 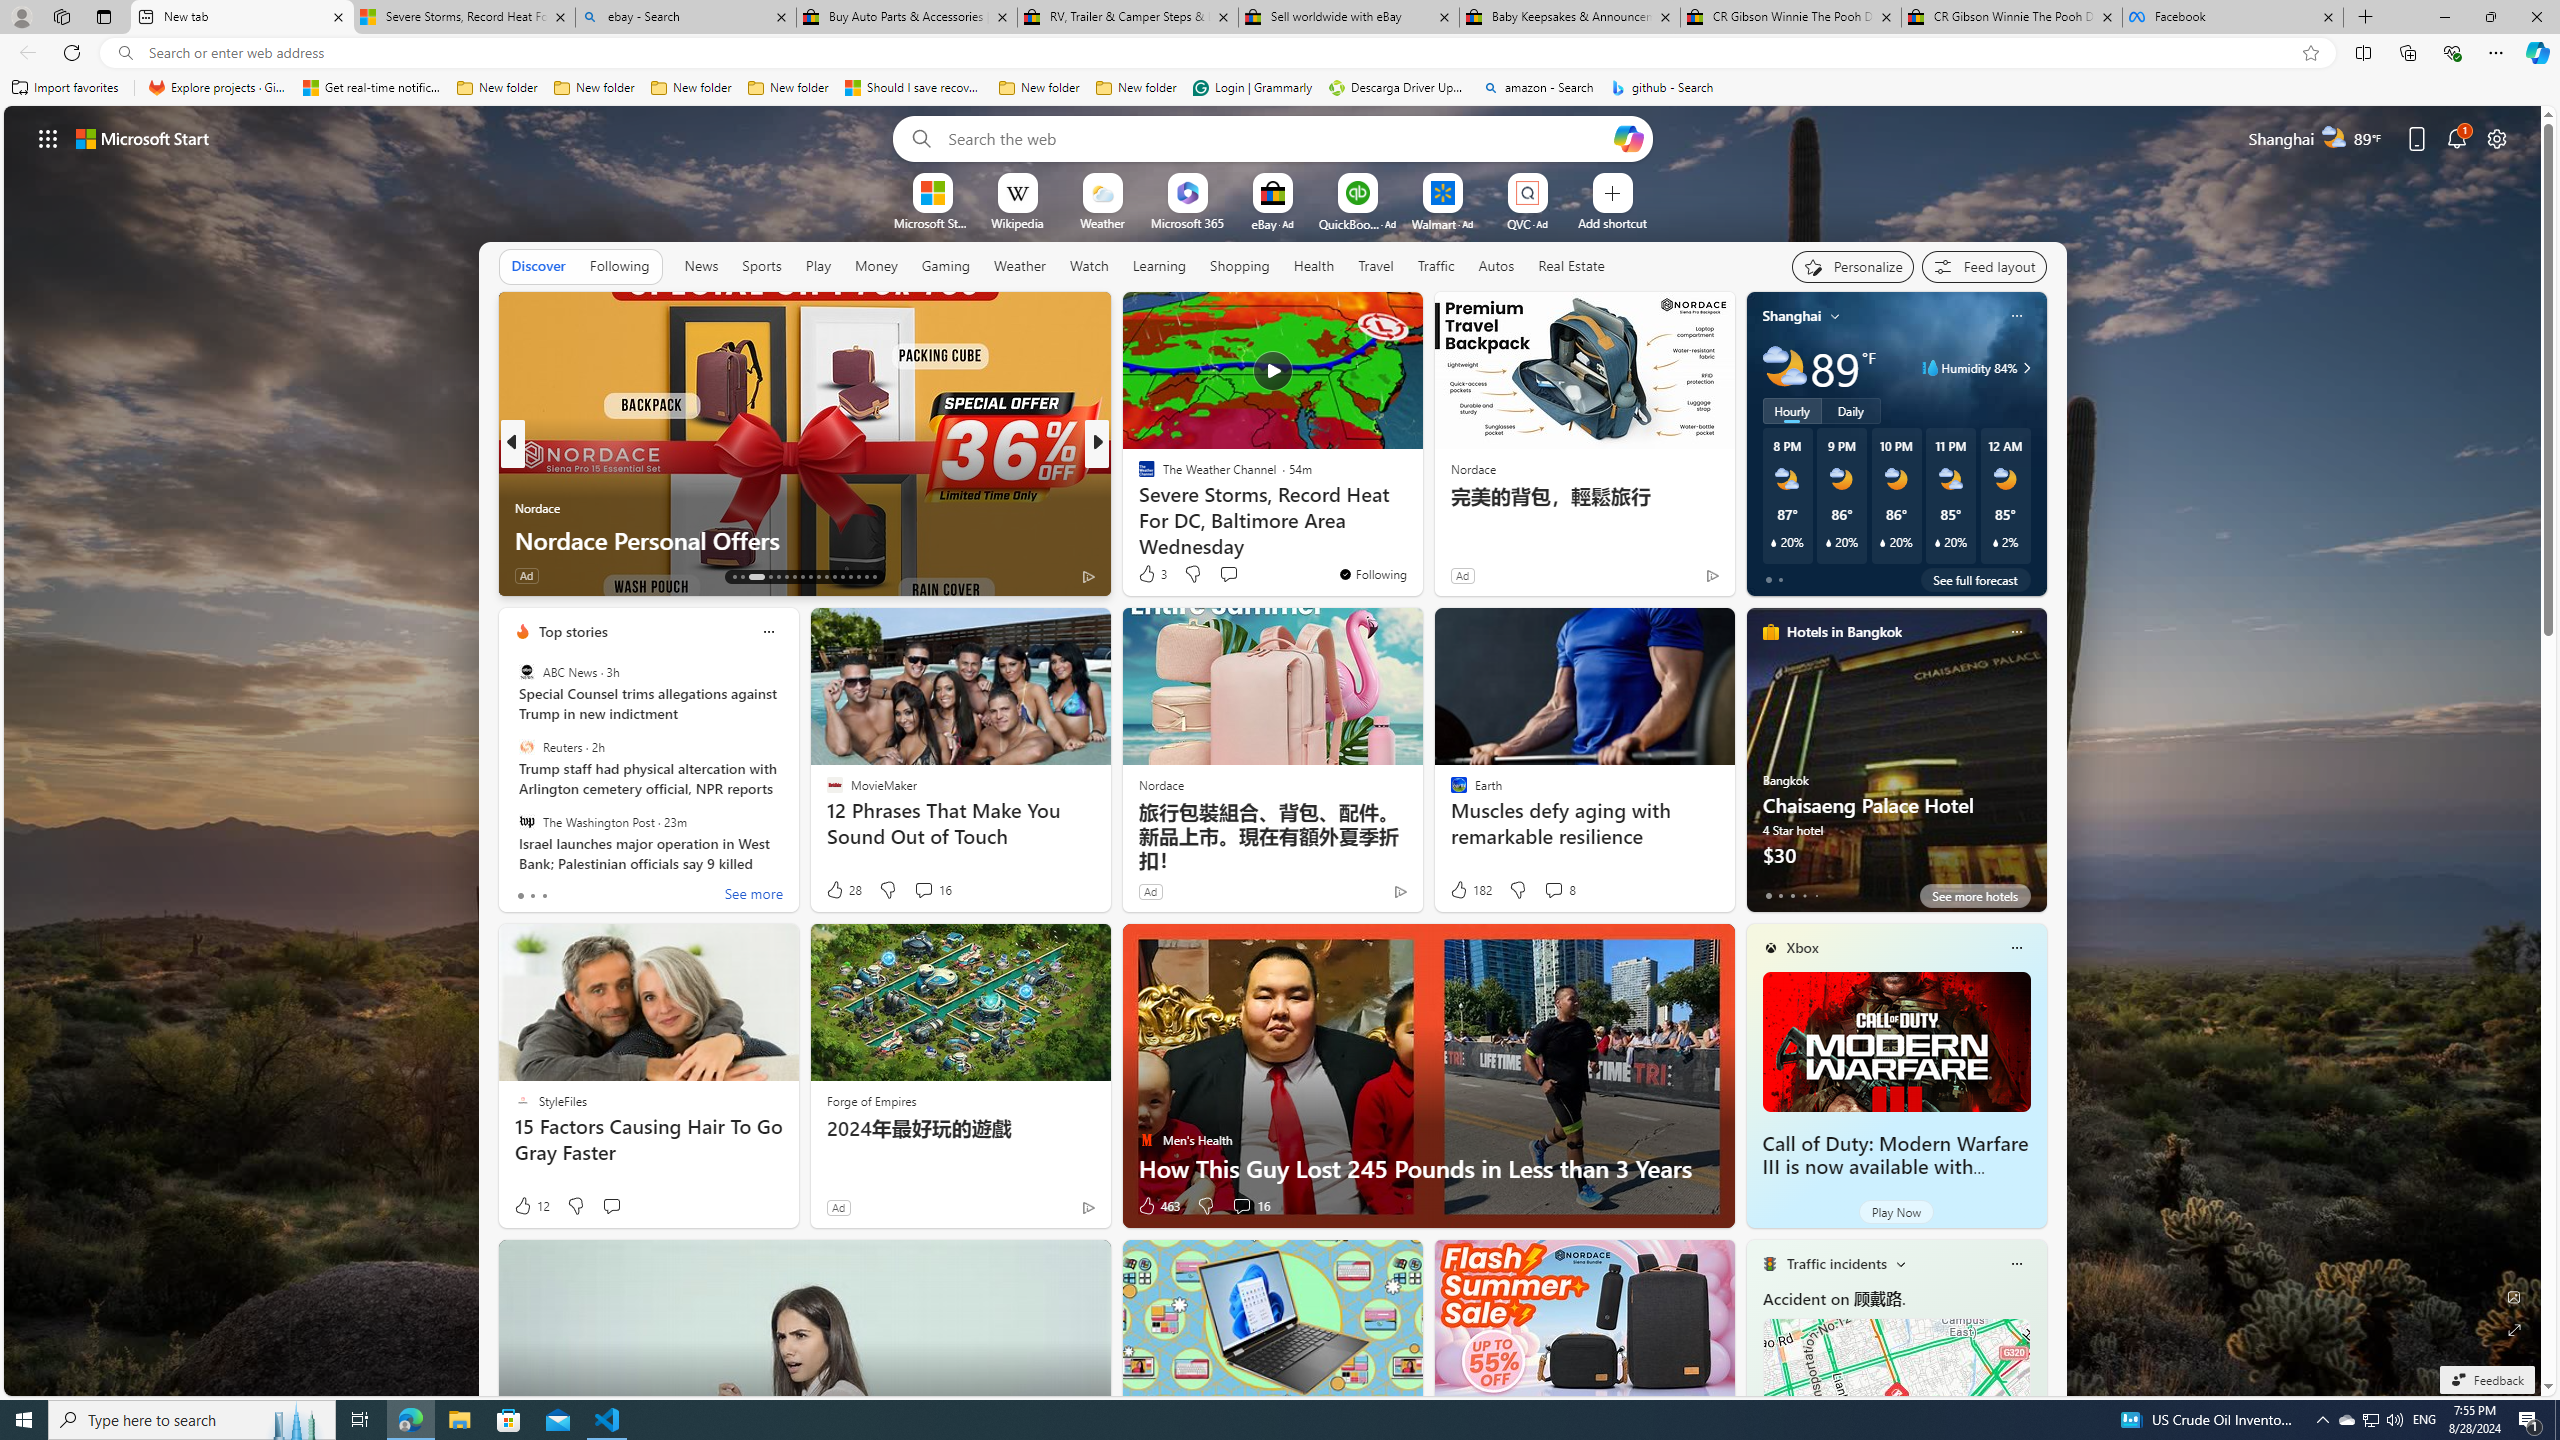 What do you see at coordinates (778, 577) in the screenshot?
I see `AutomationID: tab-17` at bounding box center [778, 577].